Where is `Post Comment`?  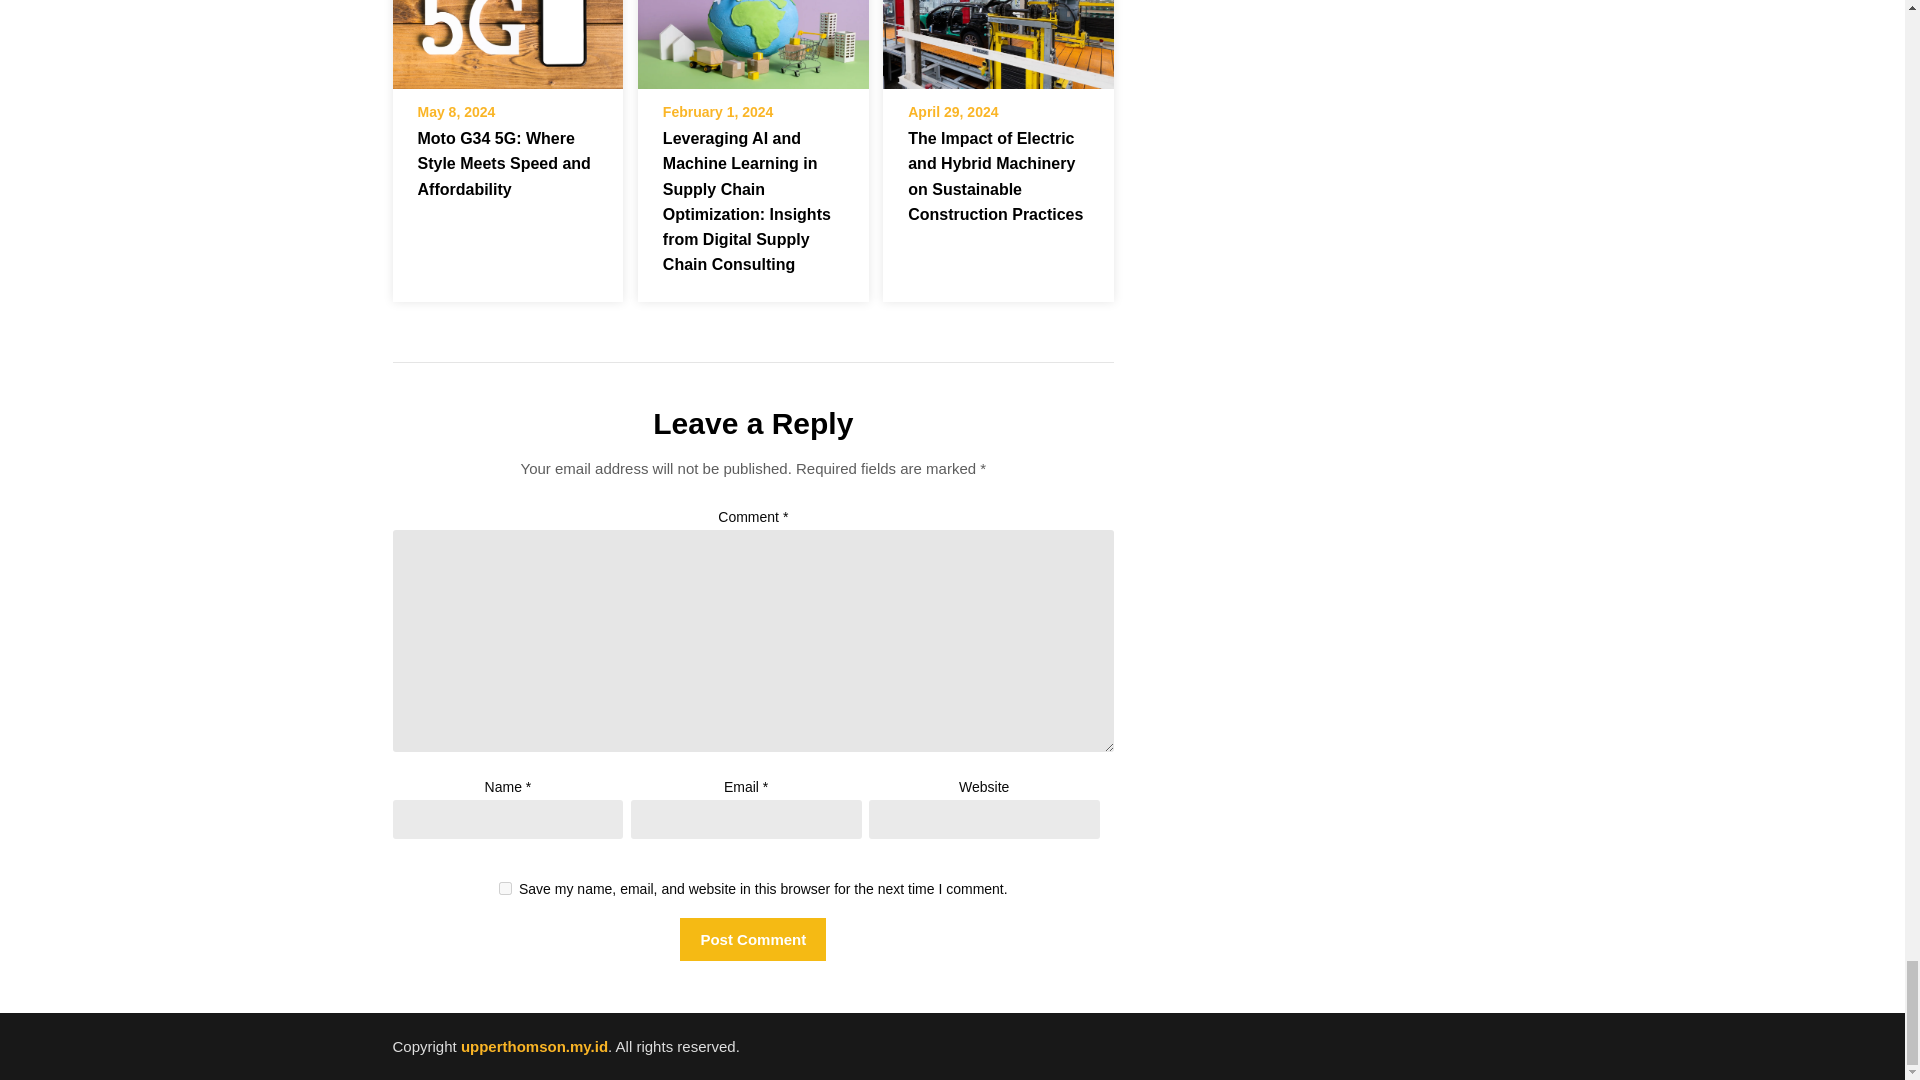
Post Comment is located at coordinates (752, 940).